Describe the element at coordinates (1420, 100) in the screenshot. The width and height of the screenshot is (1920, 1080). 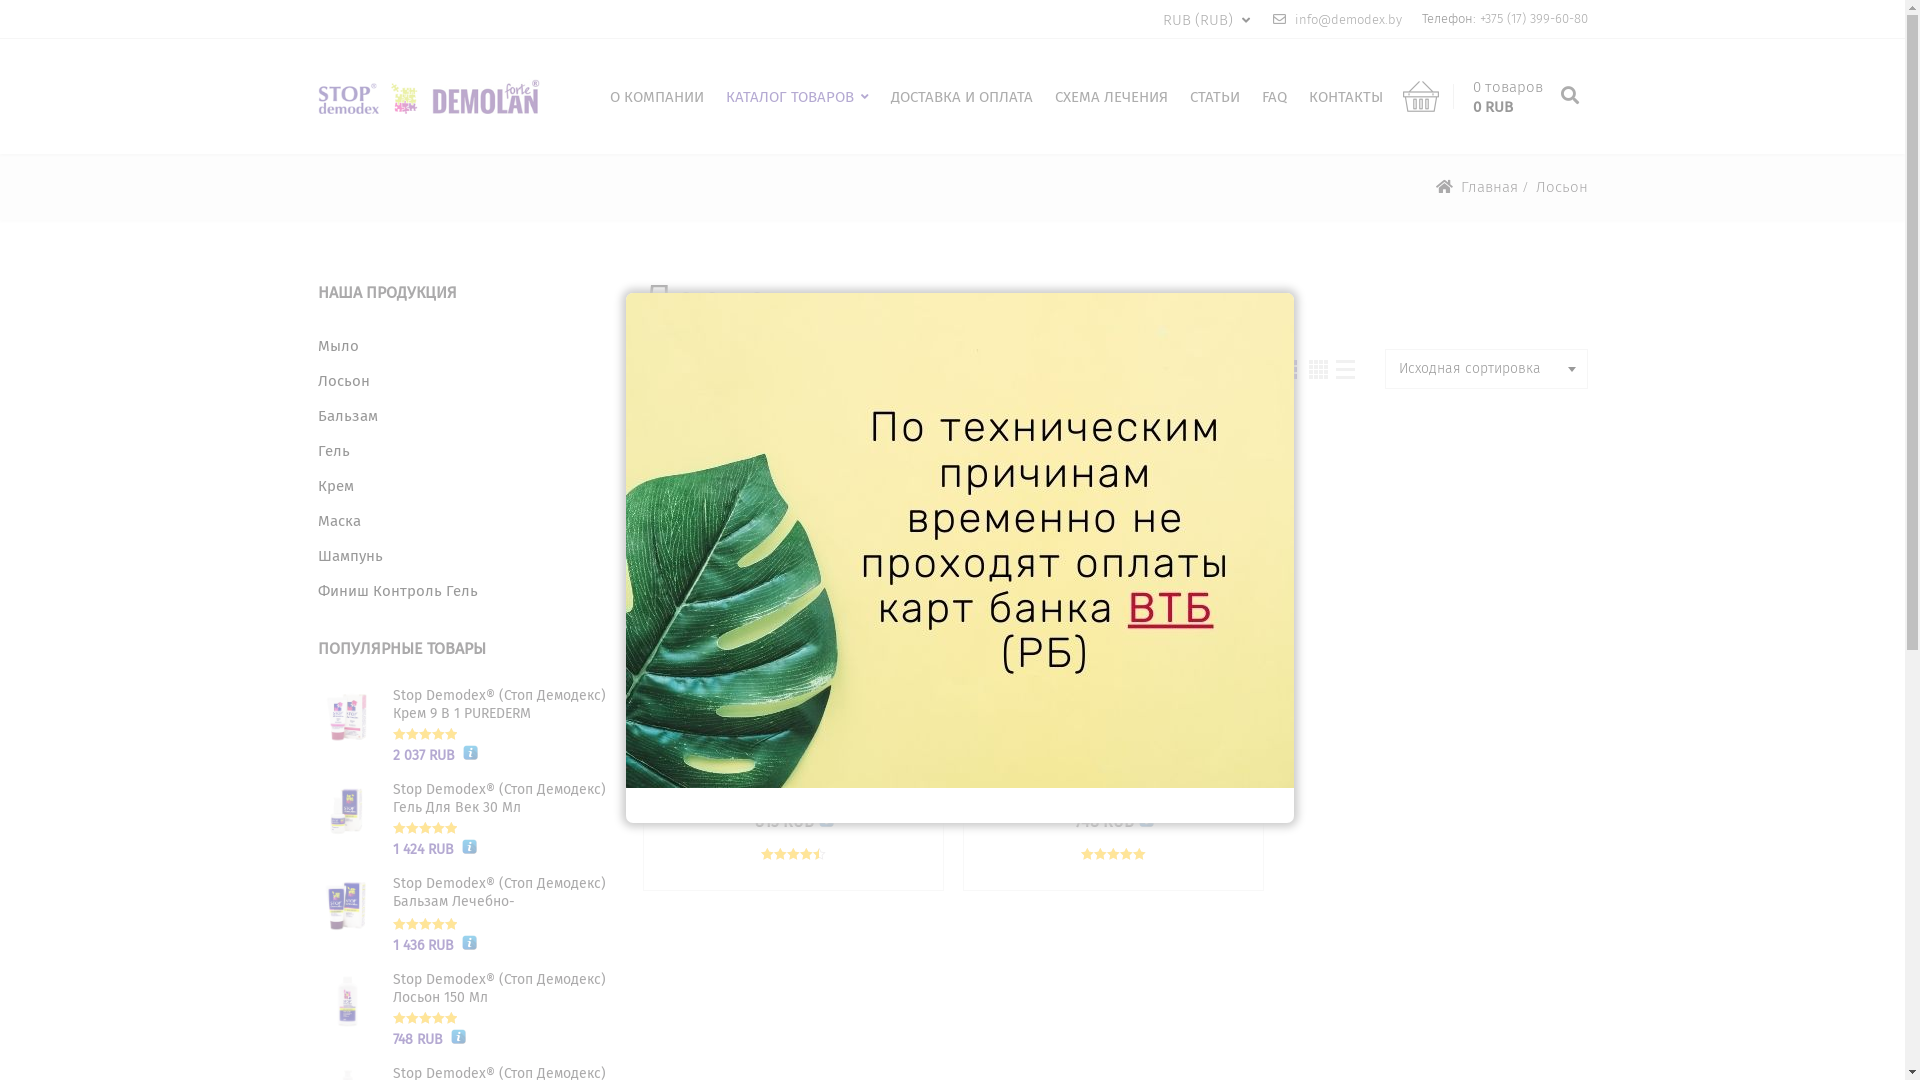
I see `View Cart (0)` at that location.